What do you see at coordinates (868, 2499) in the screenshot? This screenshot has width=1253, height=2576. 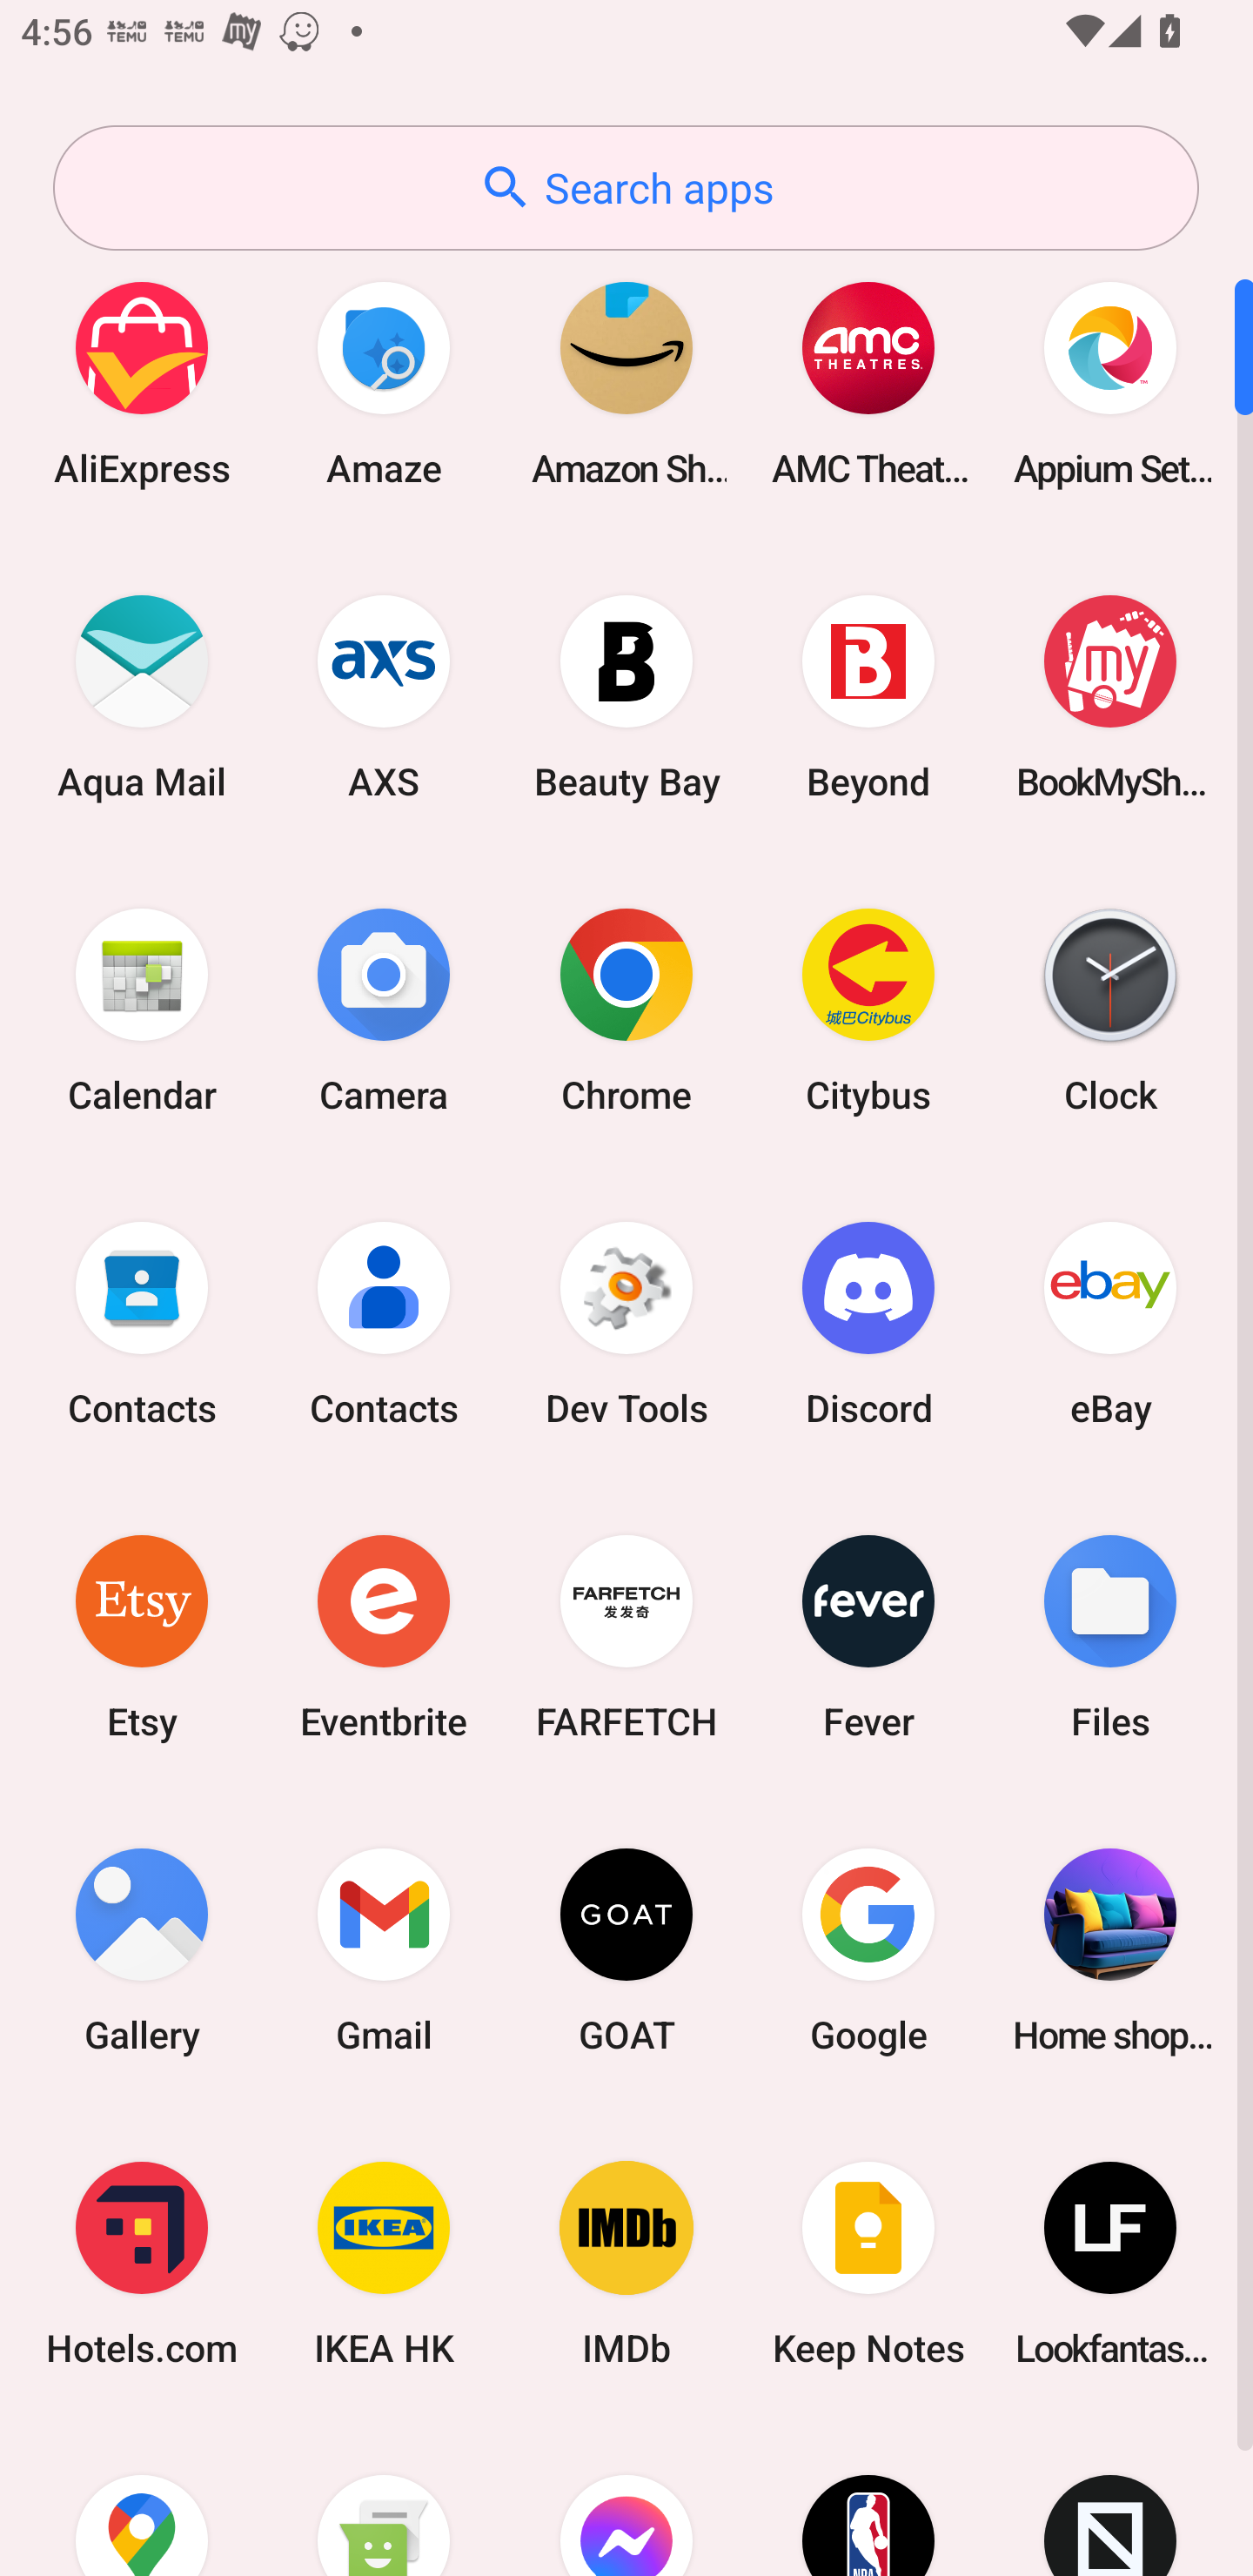 I see `NBA` at bounding box center [868, 2499].